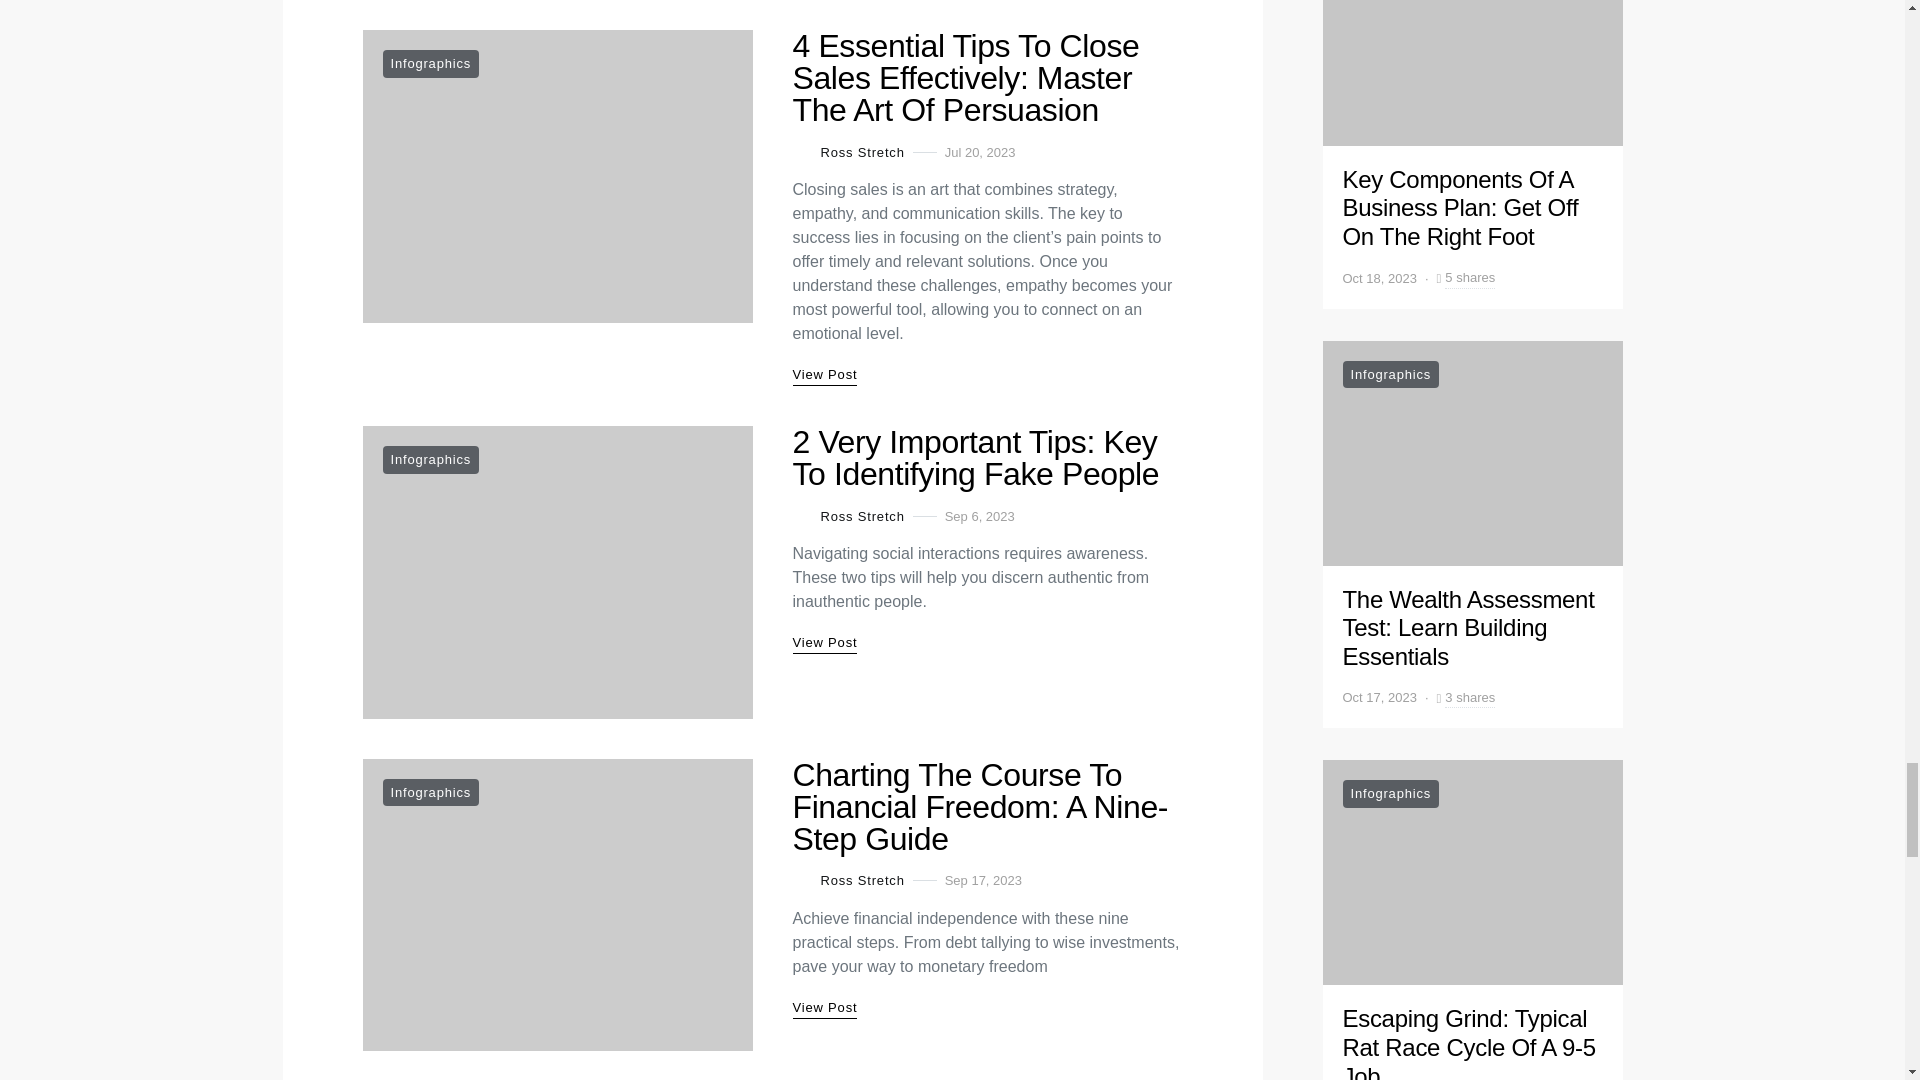  I want to click on View all posts by Ross Stretch, so click(848, 880).